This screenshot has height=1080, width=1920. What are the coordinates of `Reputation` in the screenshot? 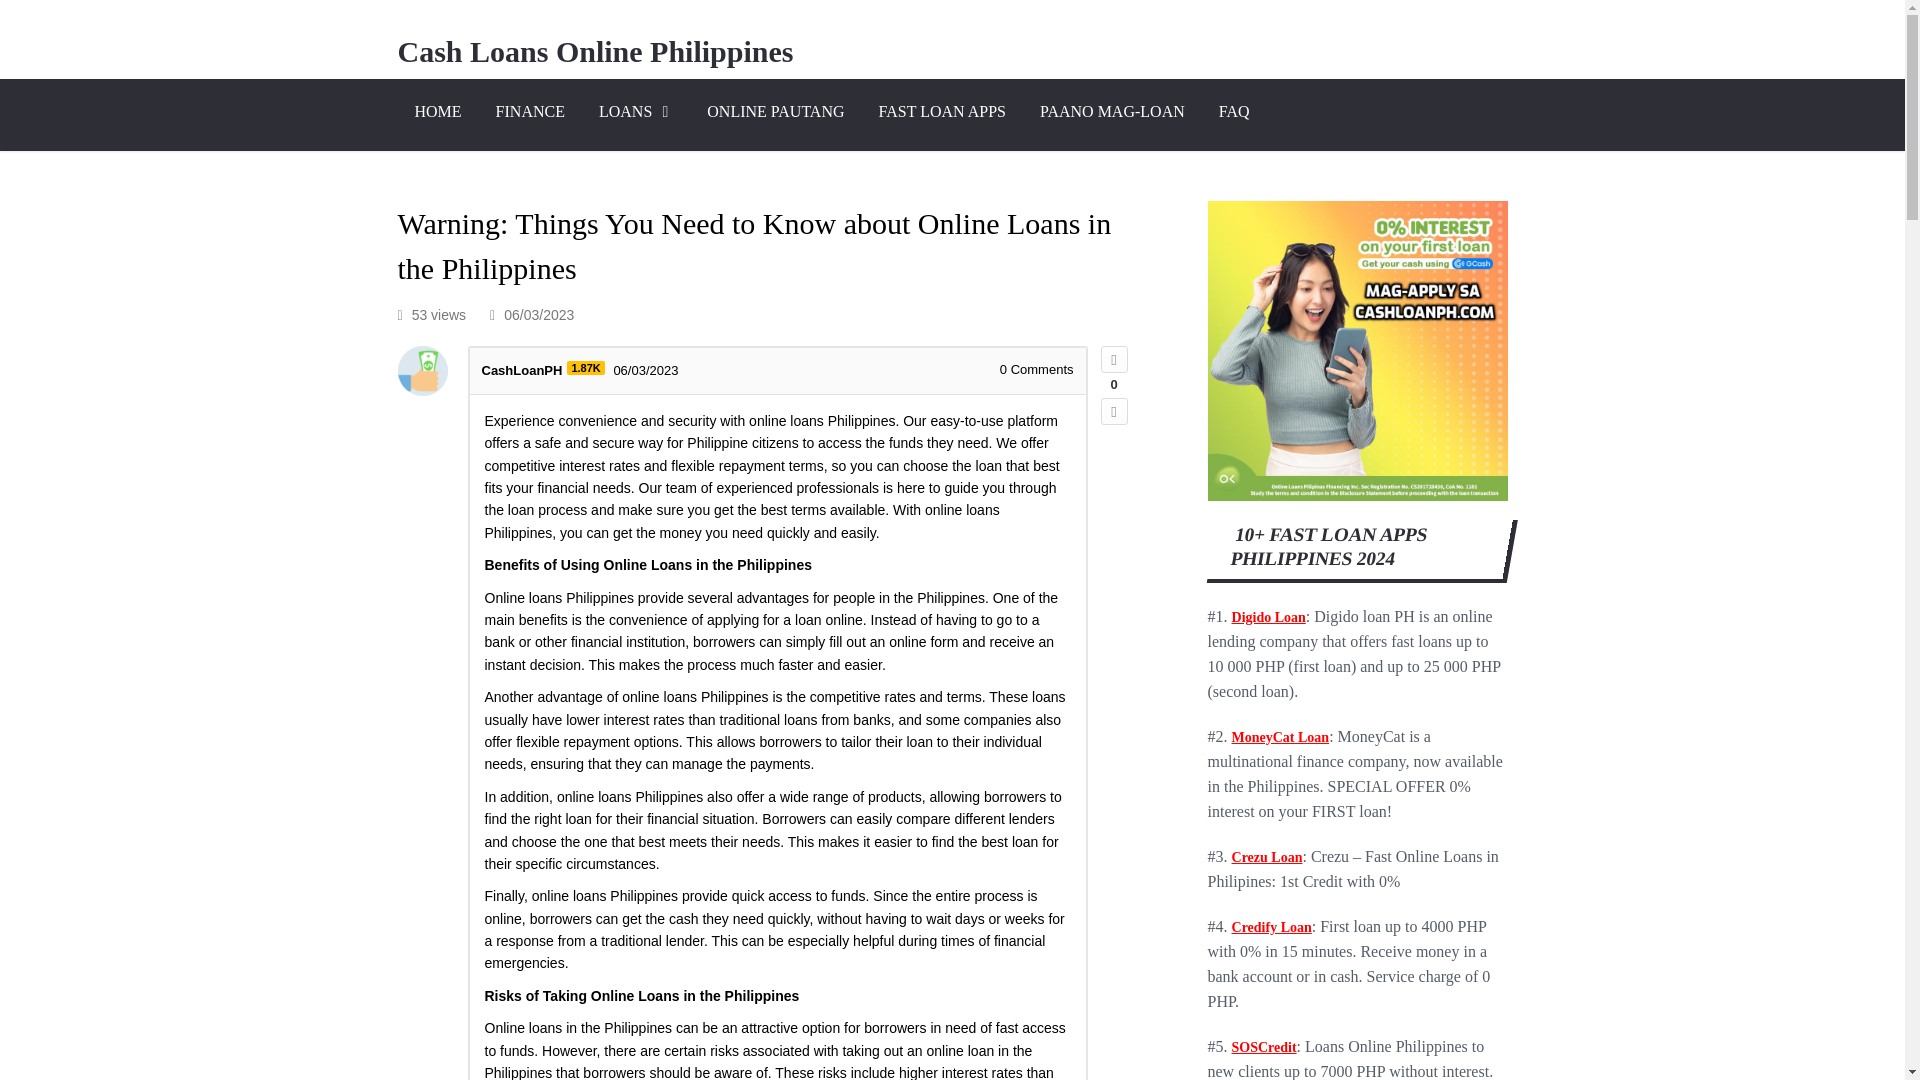 It's located at (585, 367).